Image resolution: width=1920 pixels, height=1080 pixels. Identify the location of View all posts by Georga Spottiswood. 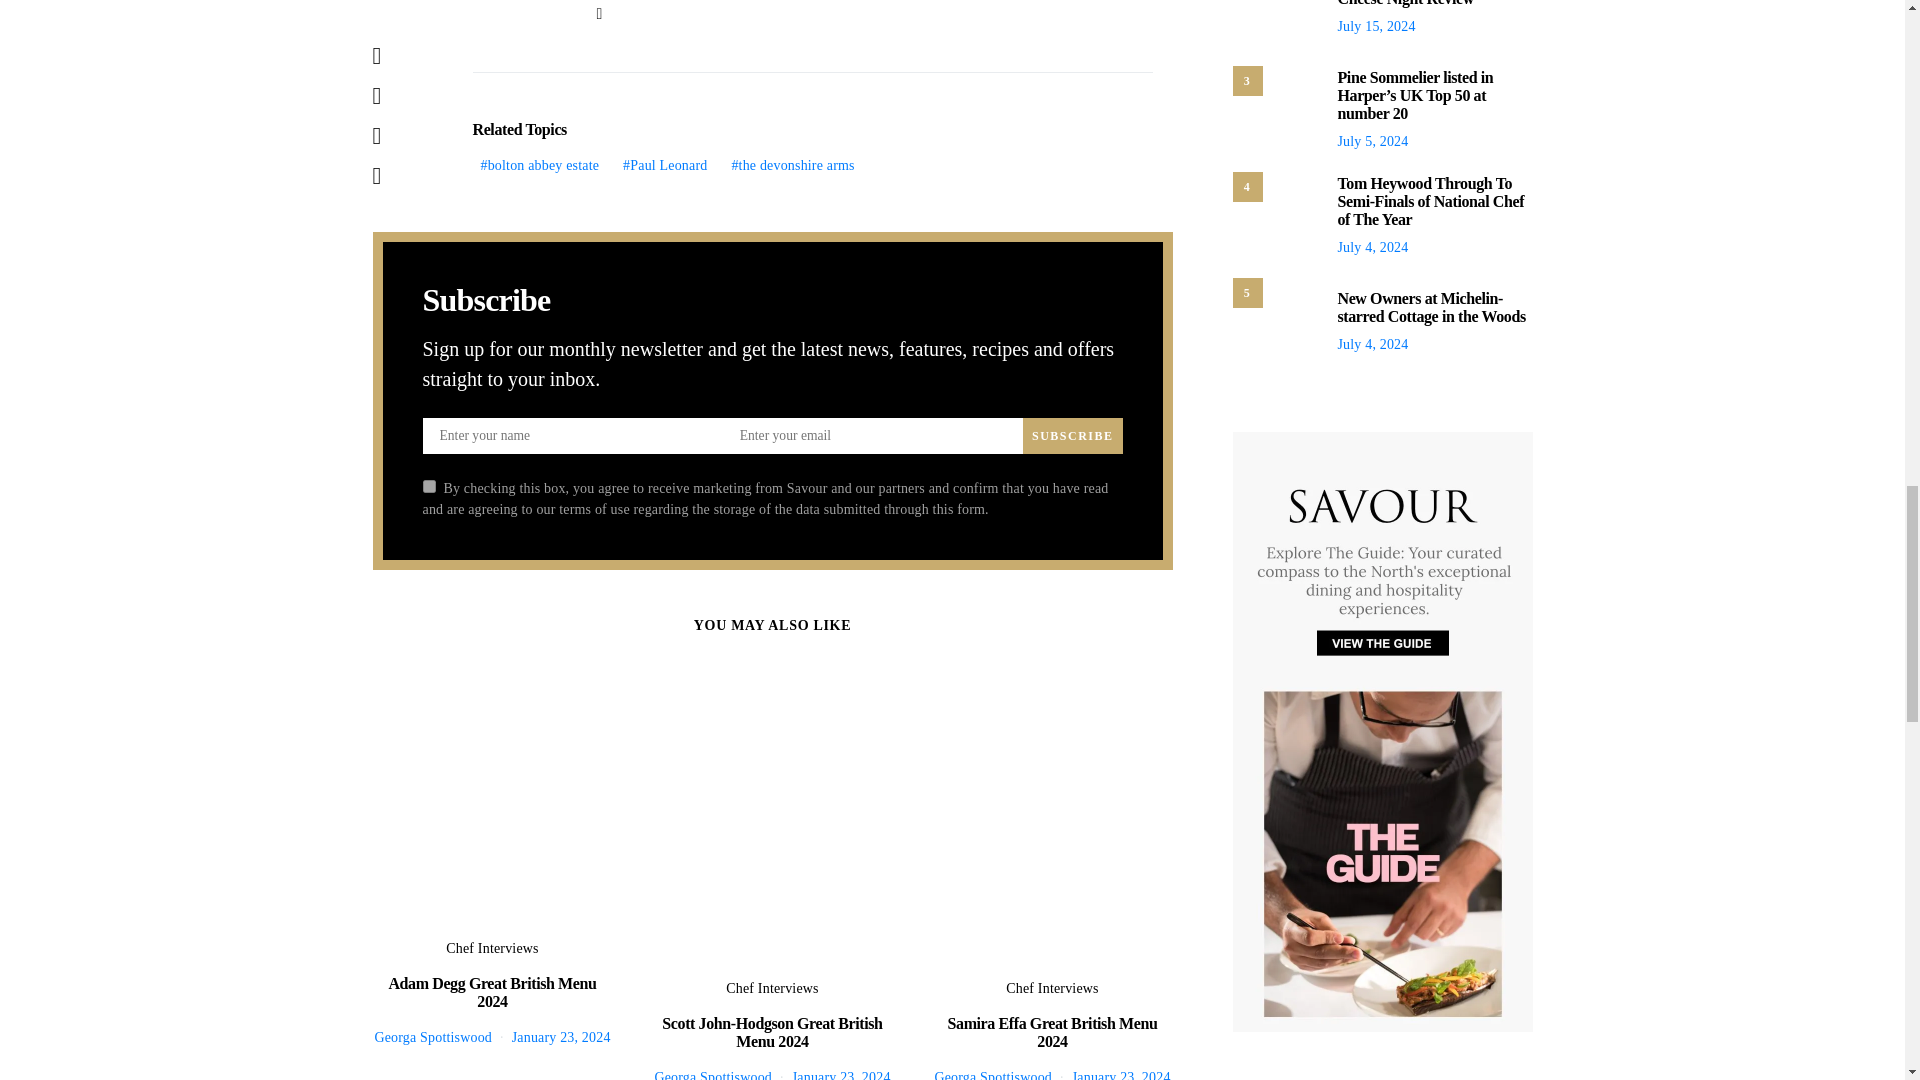
(432, 1038).